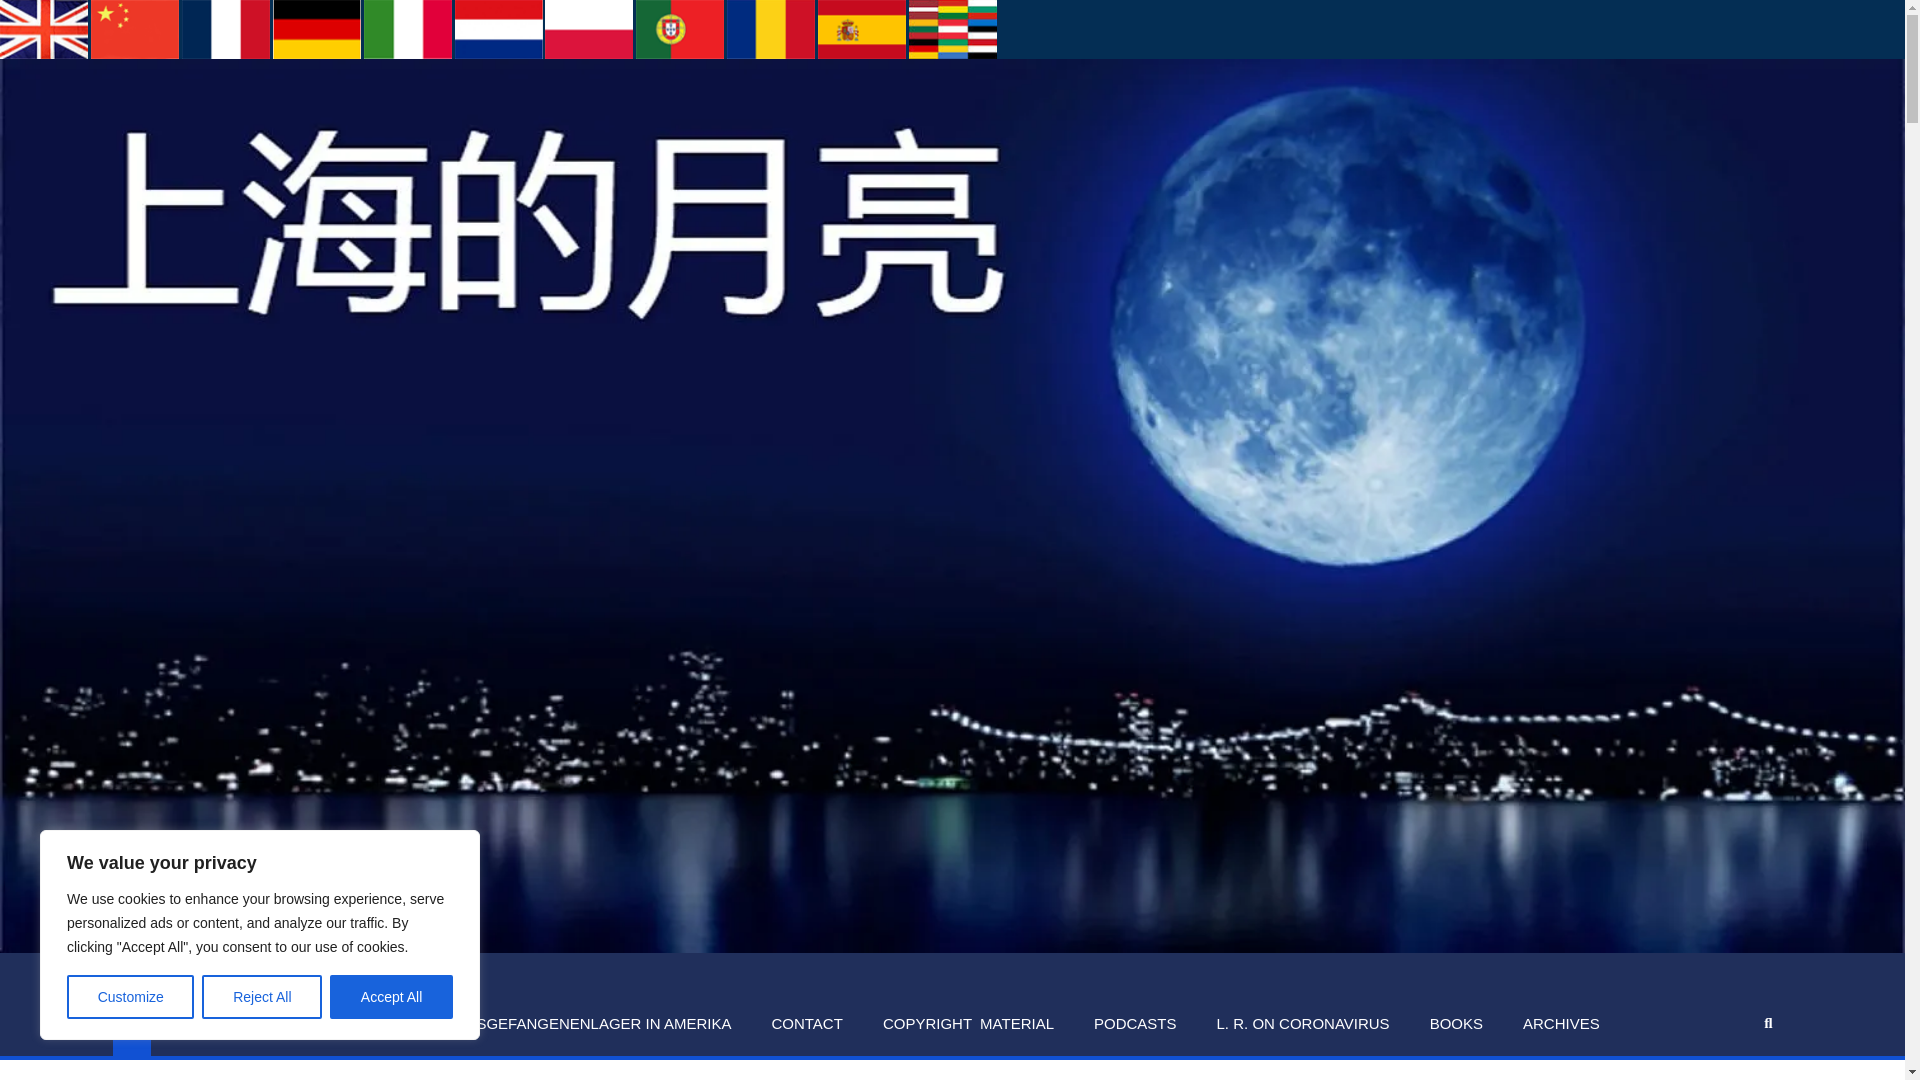 Image resolution: width=1920 pixels, height=1080 pixels. I want to click on CONTACT, so click(806, 1024).